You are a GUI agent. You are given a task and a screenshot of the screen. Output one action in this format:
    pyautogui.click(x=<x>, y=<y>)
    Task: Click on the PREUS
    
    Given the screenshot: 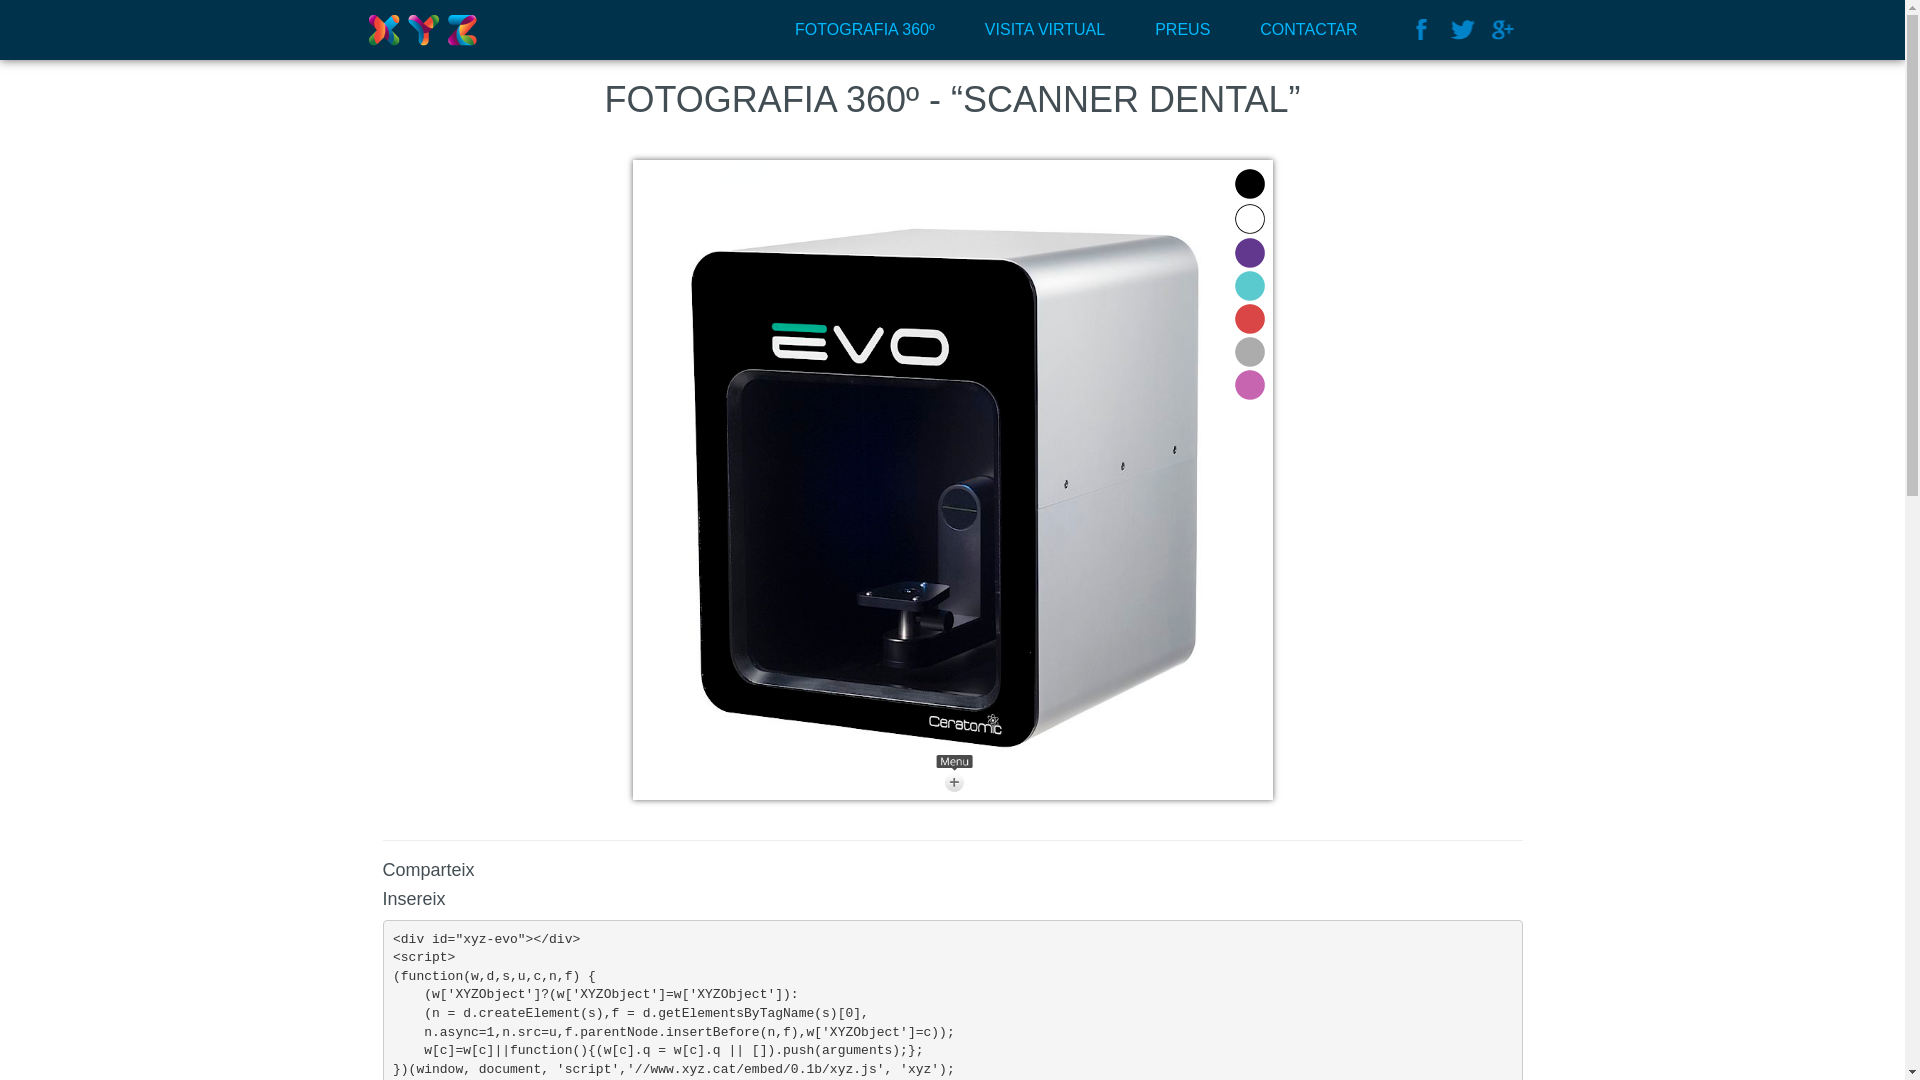 What is the action you would take?
    pyautogui.click(x=1182, y=30)
    